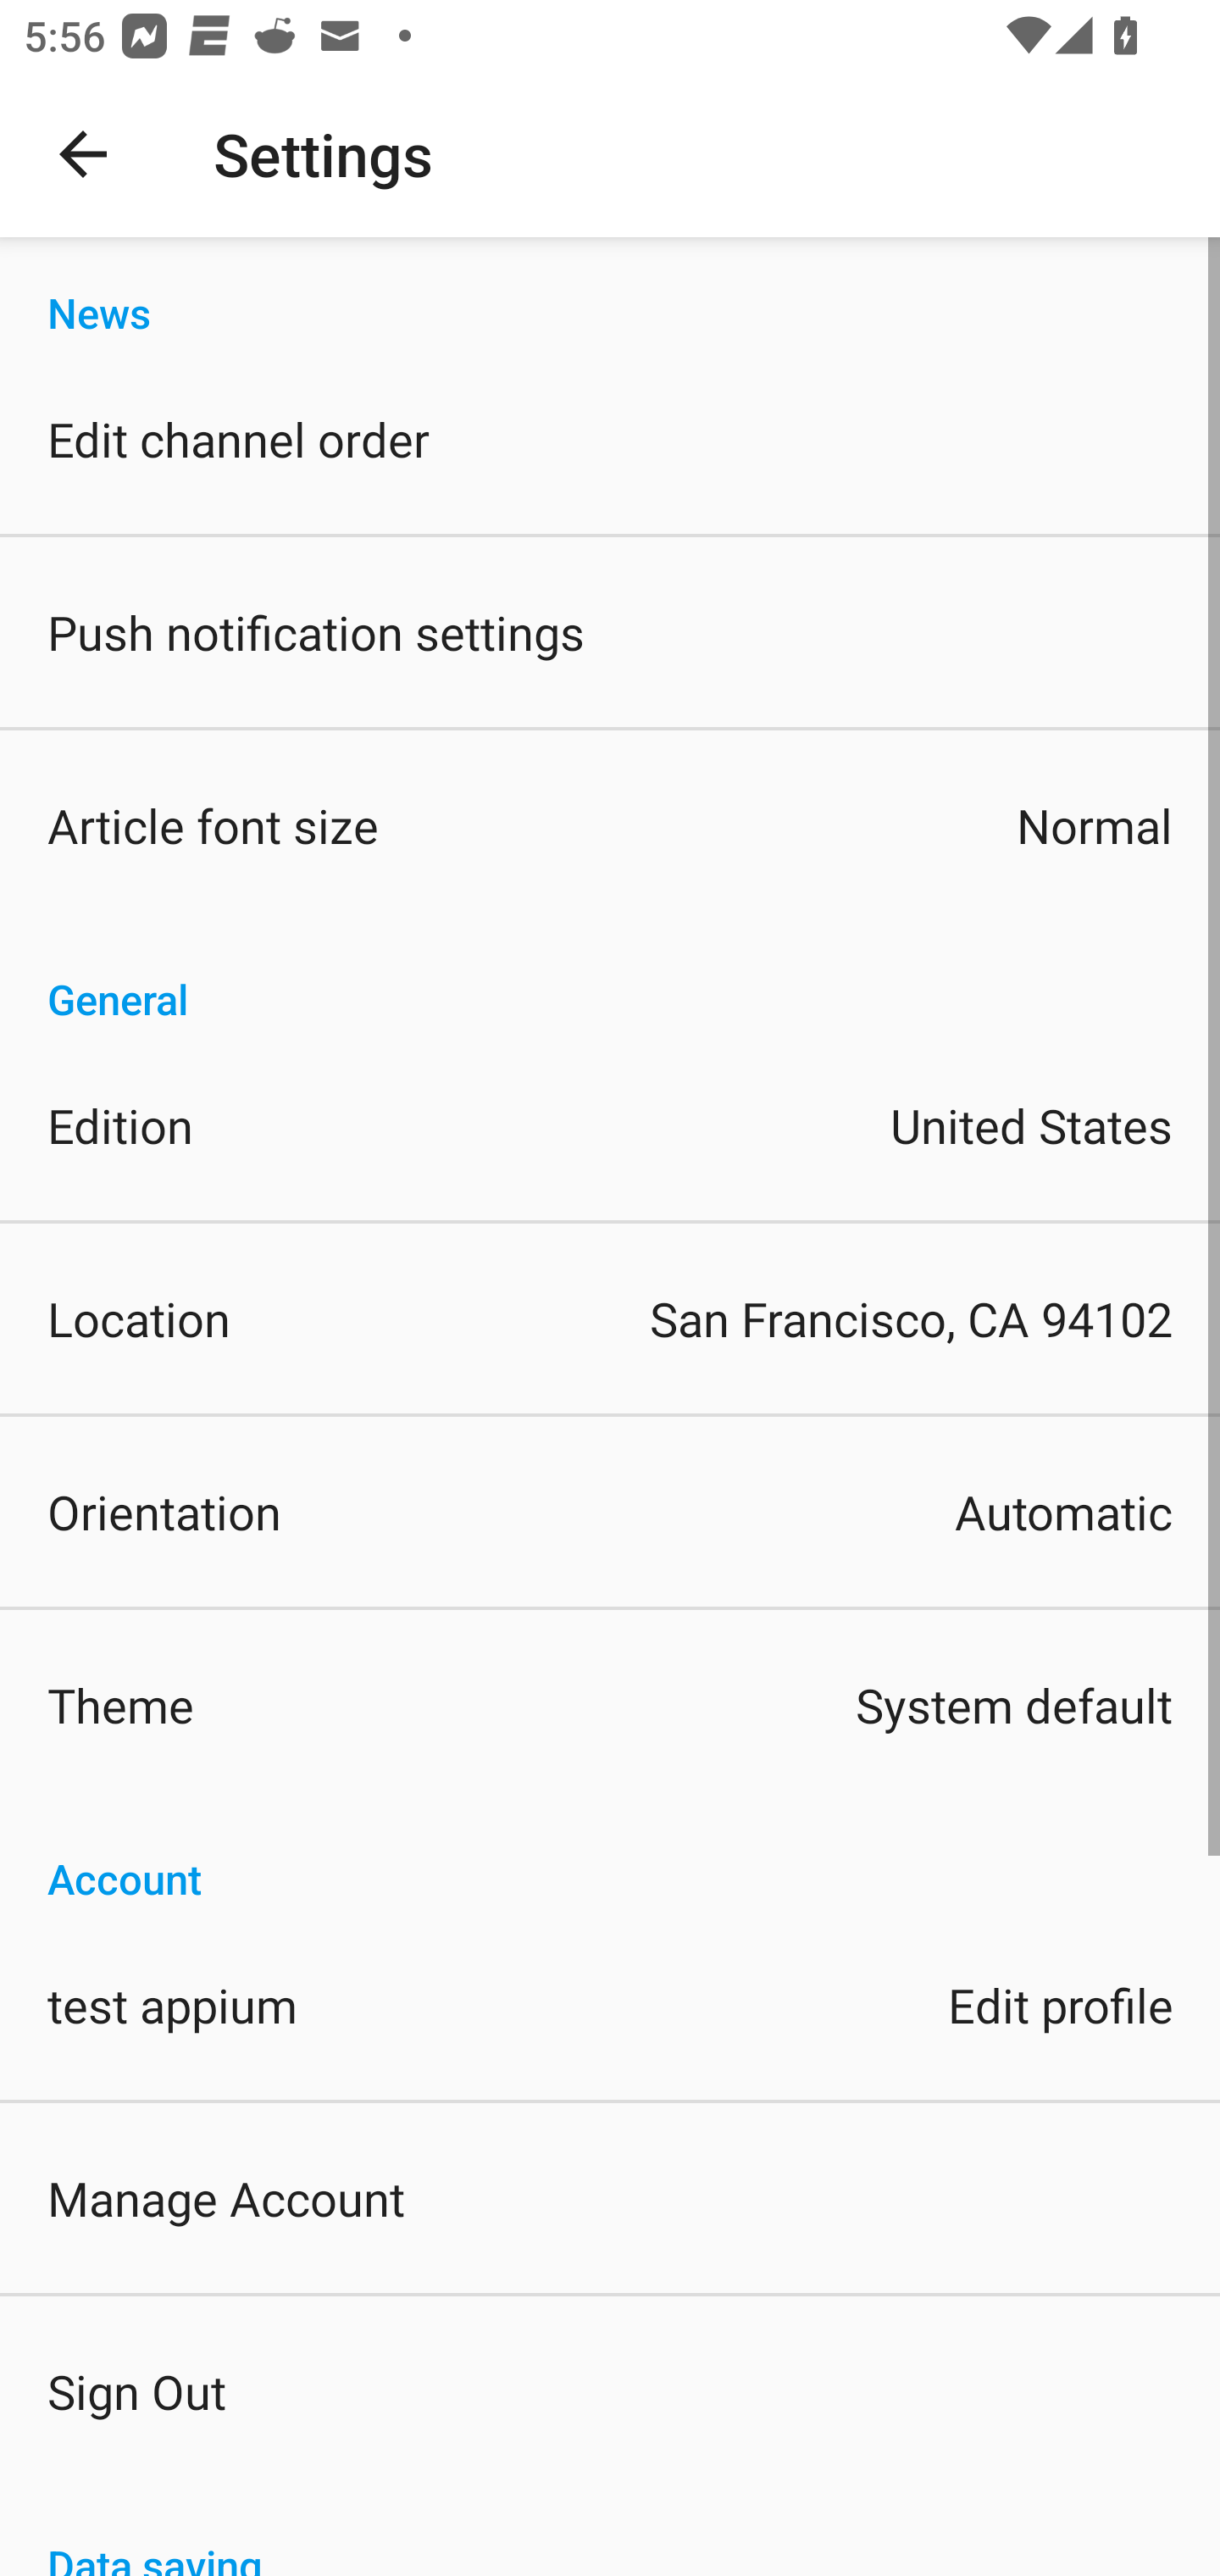 This screenshot has width=1220, height=2576. I want to click on Article font size Normal, so click(610, 825).